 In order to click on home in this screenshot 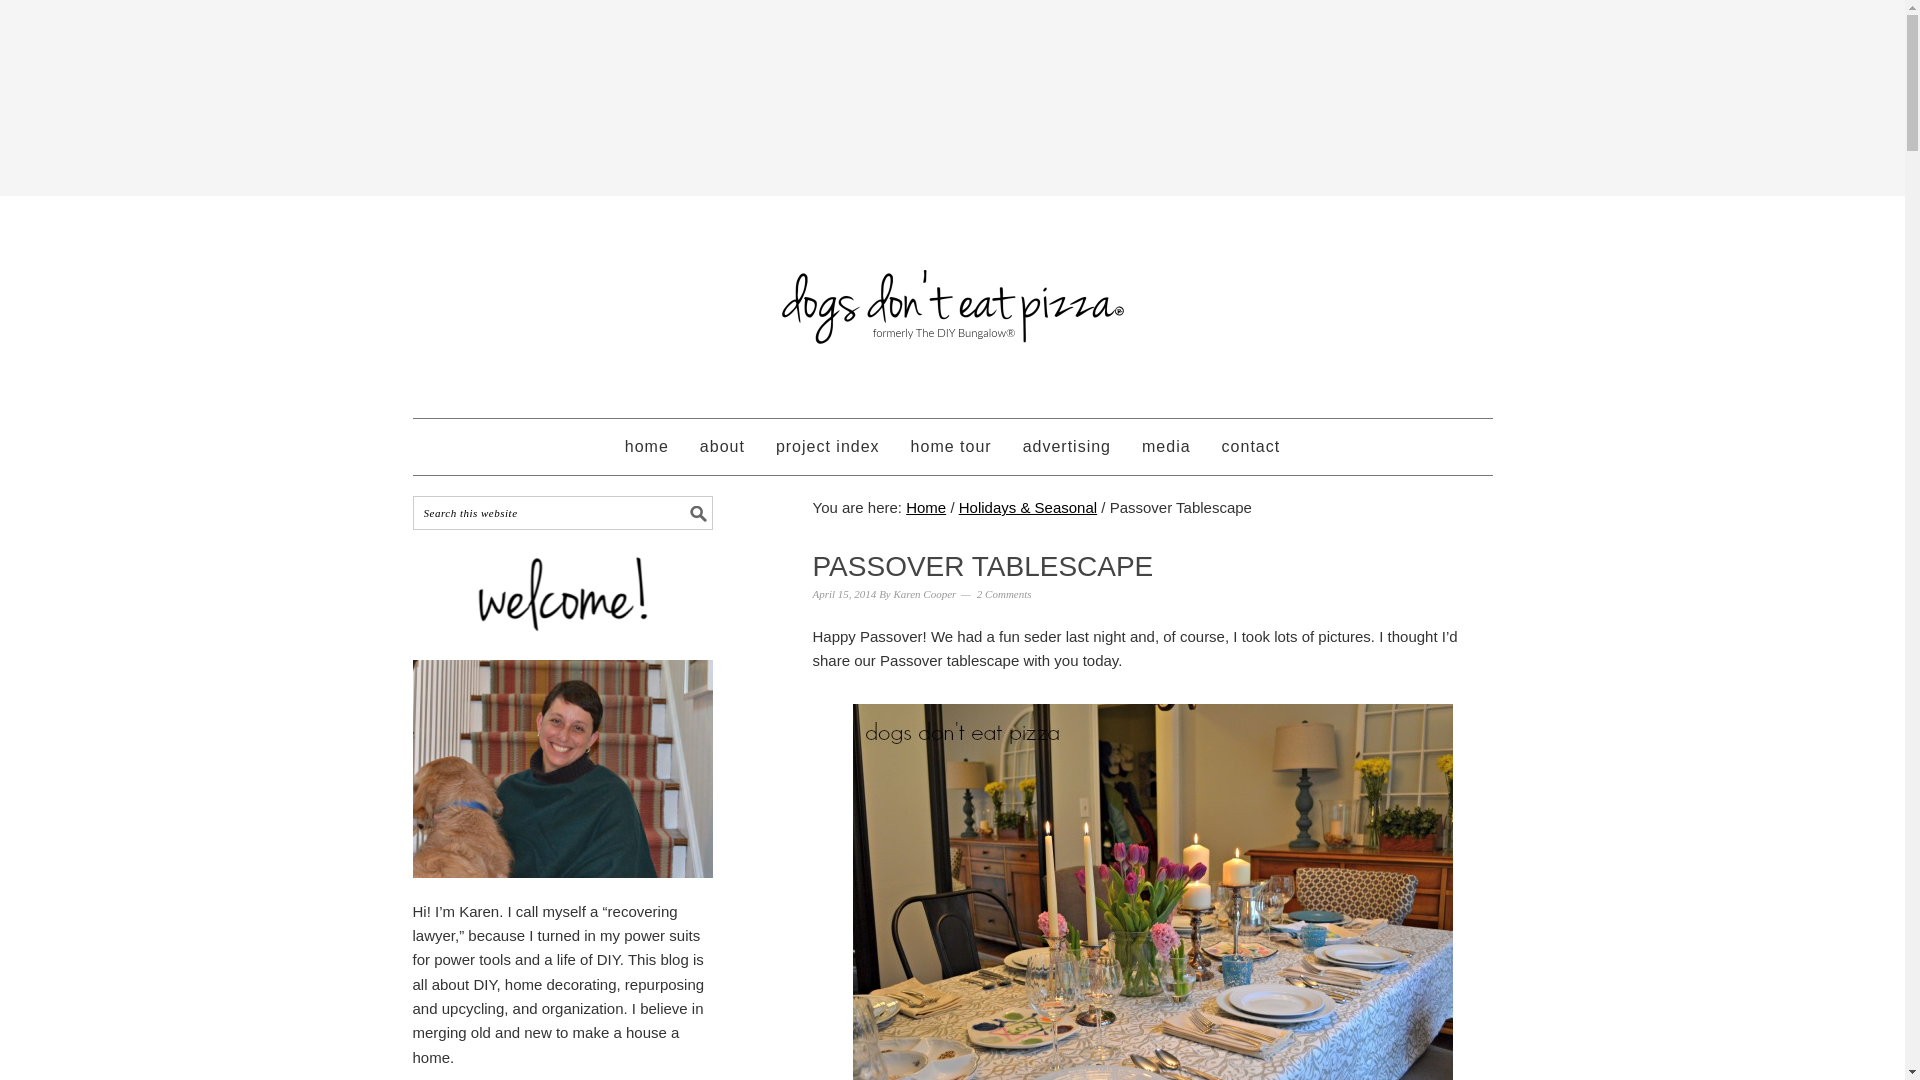, I will do `click(646, 447)`.